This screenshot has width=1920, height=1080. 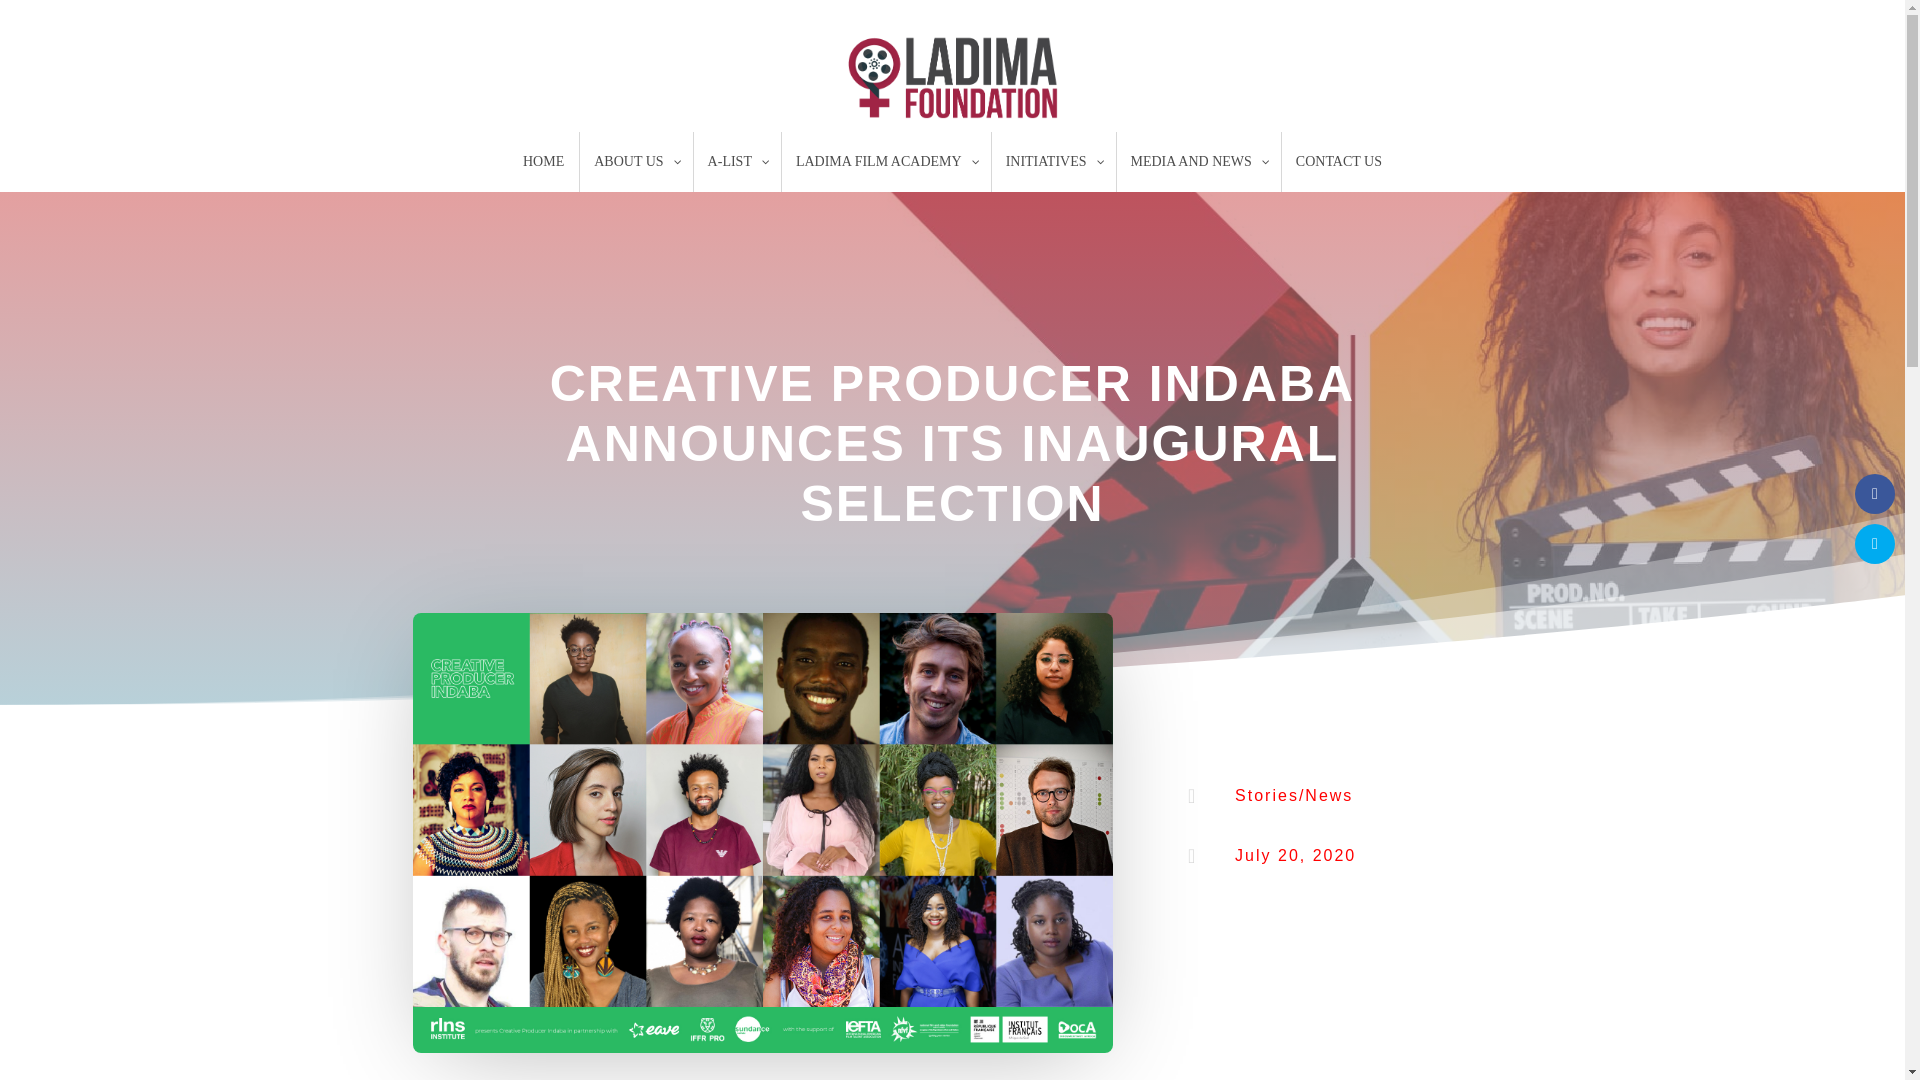 What do you see at coordinates (635, 162) in the screenshot?
I see `ABOUT US` at bounding box center [635, 162].